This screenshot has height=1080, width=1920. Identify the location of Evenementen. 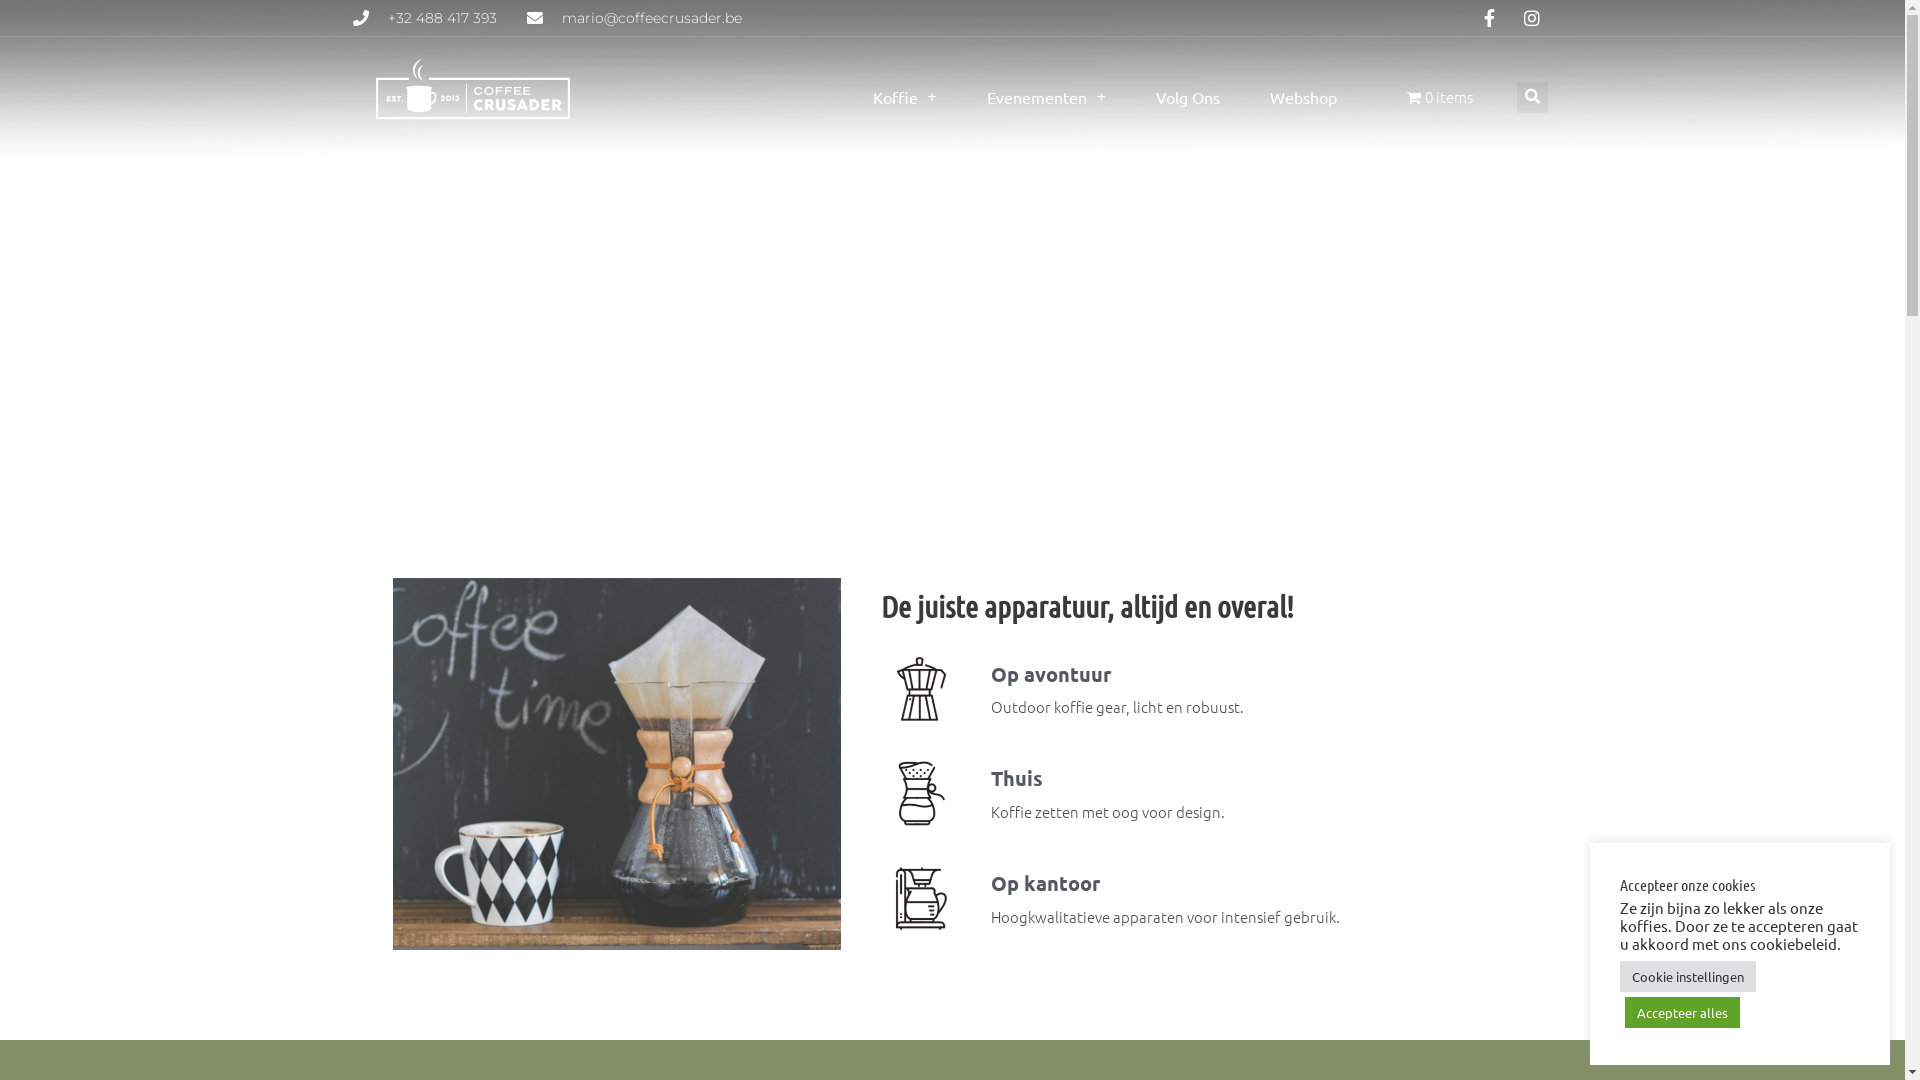
(1046, 97).